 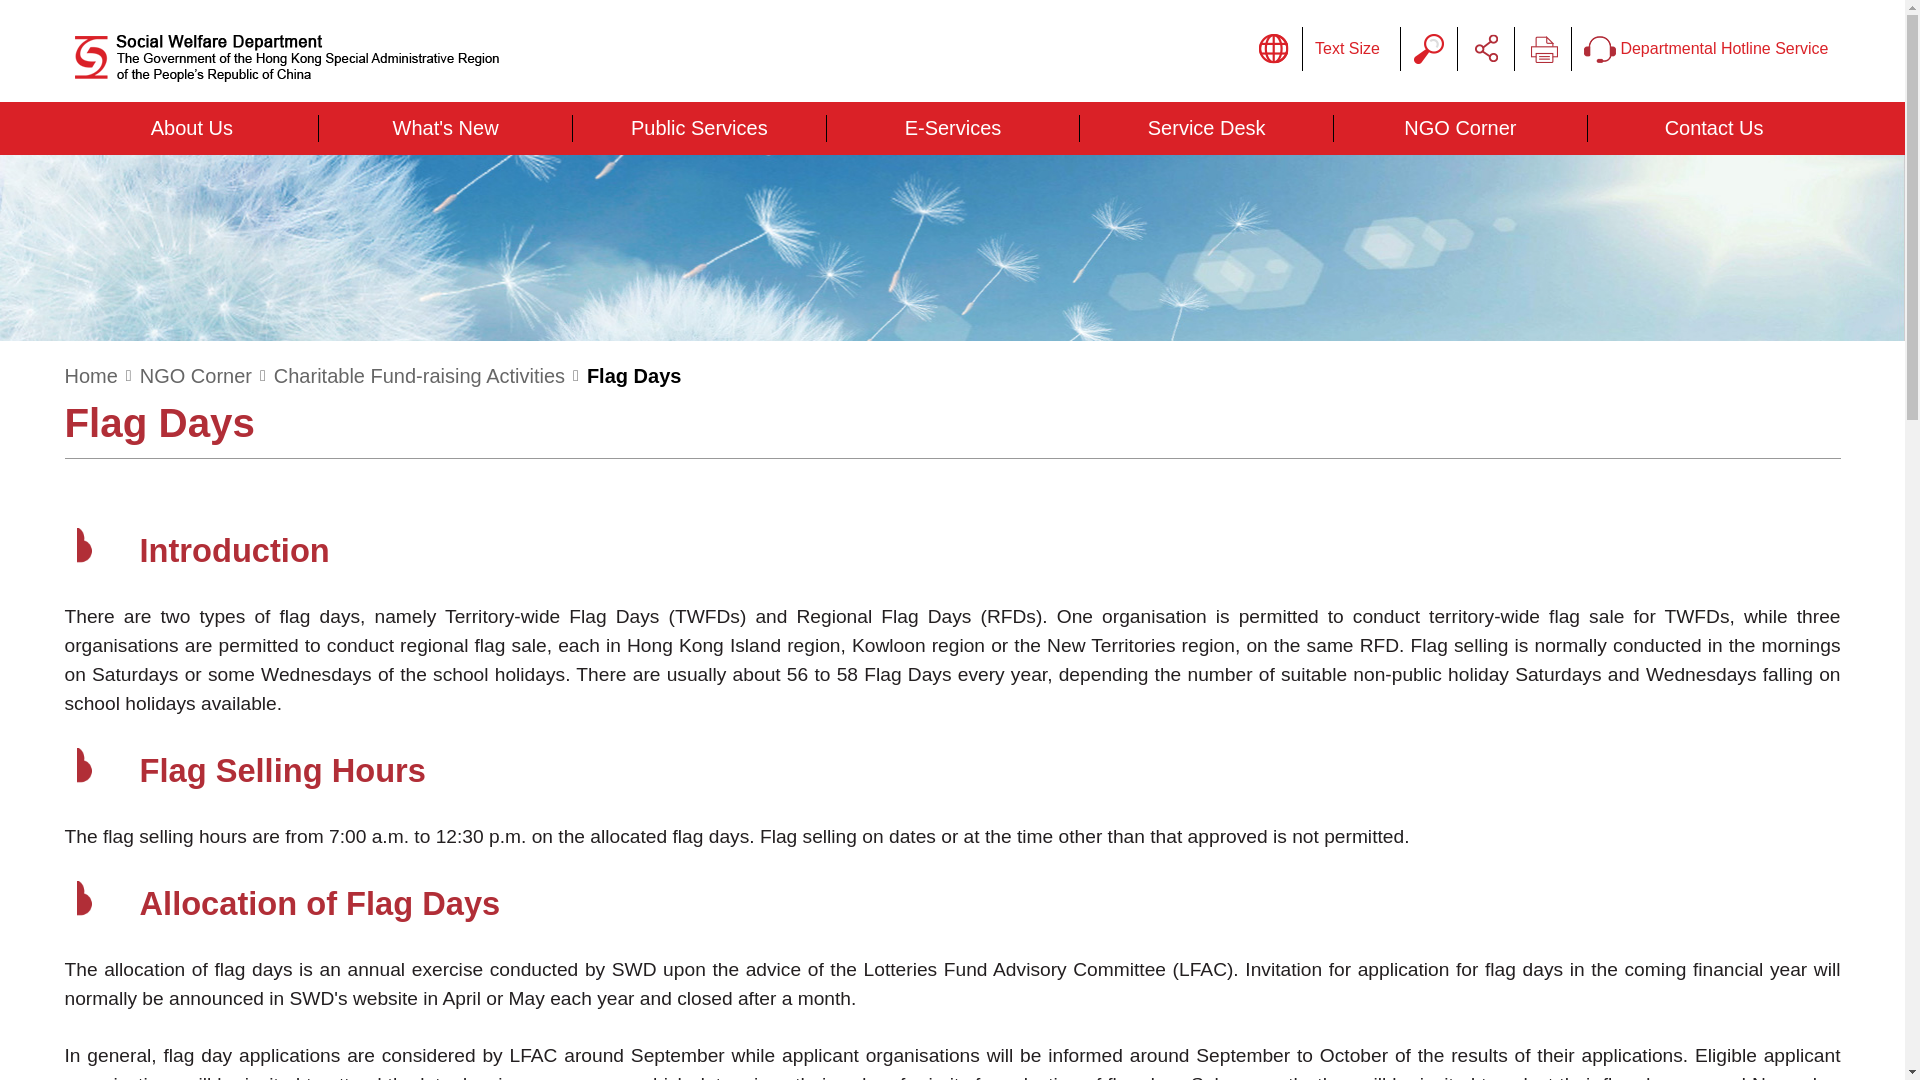 What do you see at coordinates (445, 128) in the screenshot?
I see `What's New` at bounding box center [445, 128].